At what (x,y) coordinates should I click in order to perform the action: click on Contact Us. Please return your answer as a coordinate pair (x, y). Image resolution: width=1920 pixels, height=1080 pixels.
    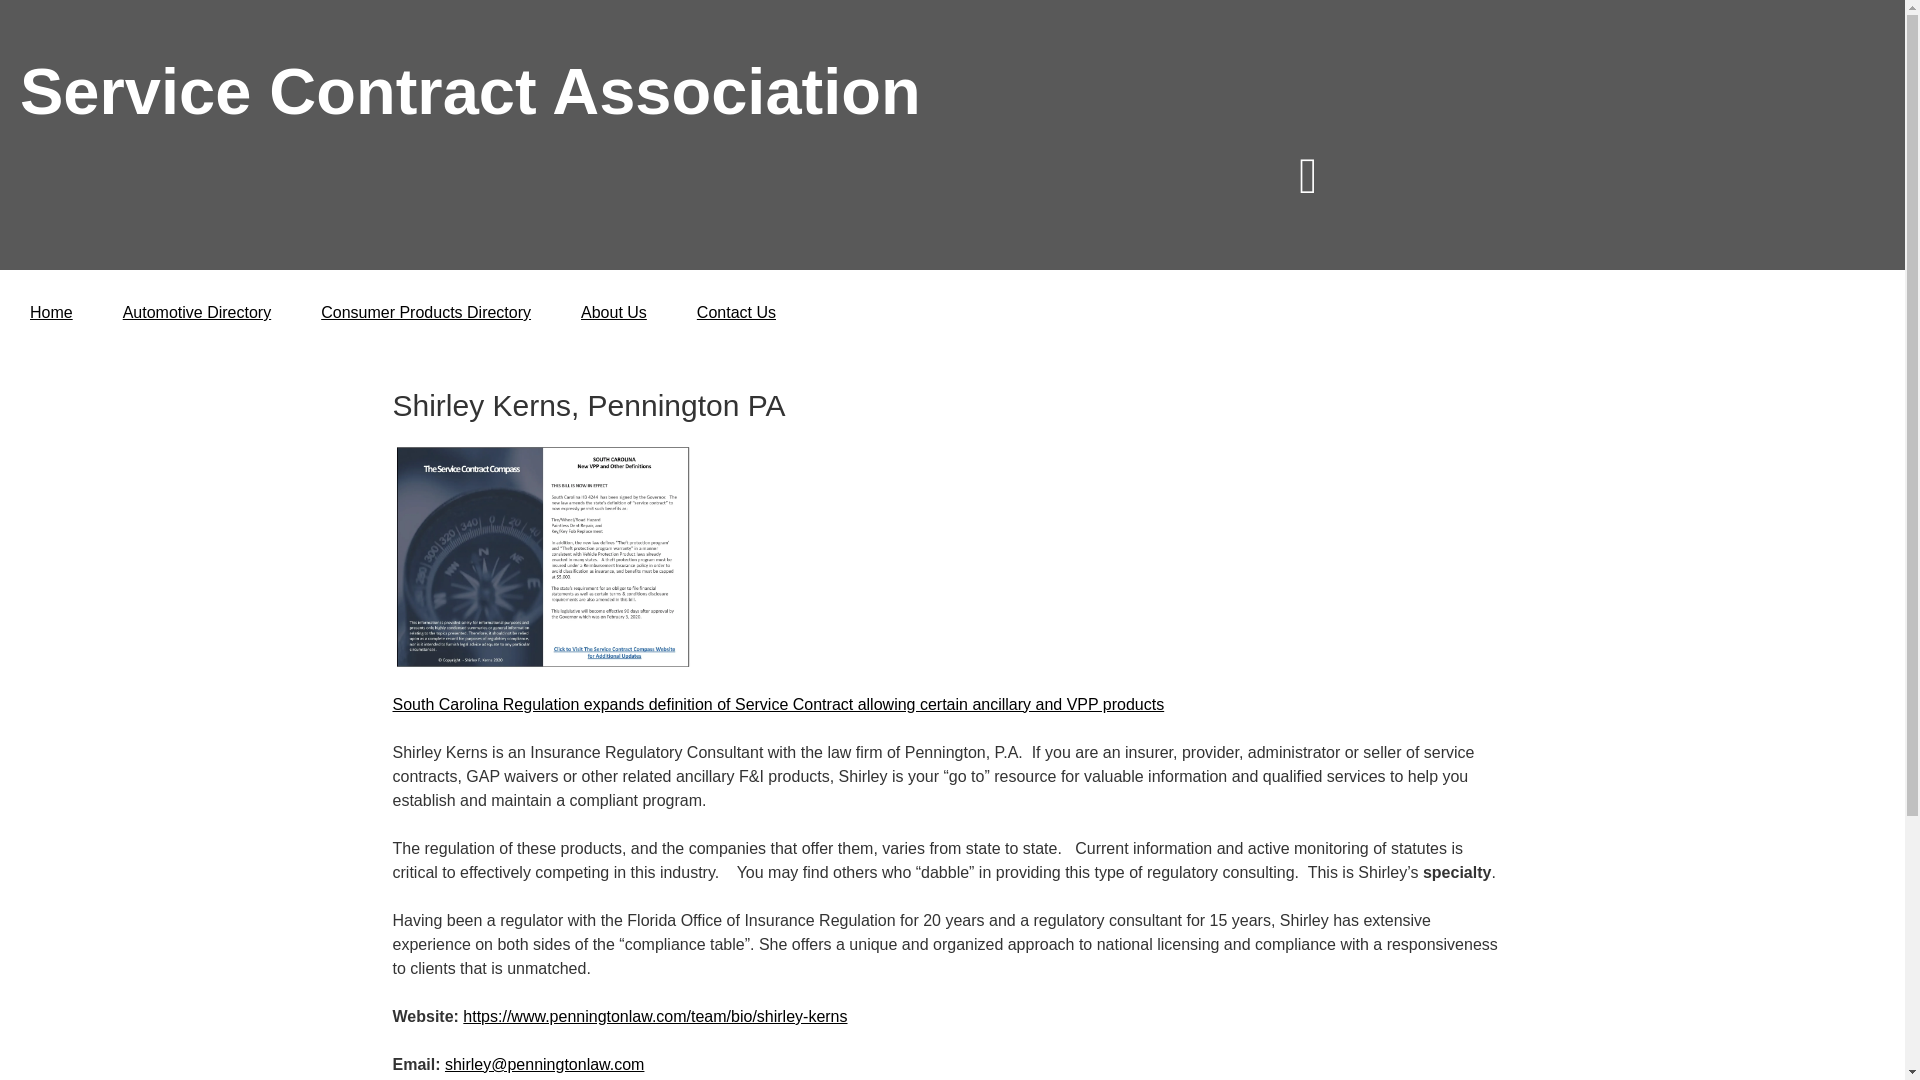
    Looking at the image, I should click on (736, 312).